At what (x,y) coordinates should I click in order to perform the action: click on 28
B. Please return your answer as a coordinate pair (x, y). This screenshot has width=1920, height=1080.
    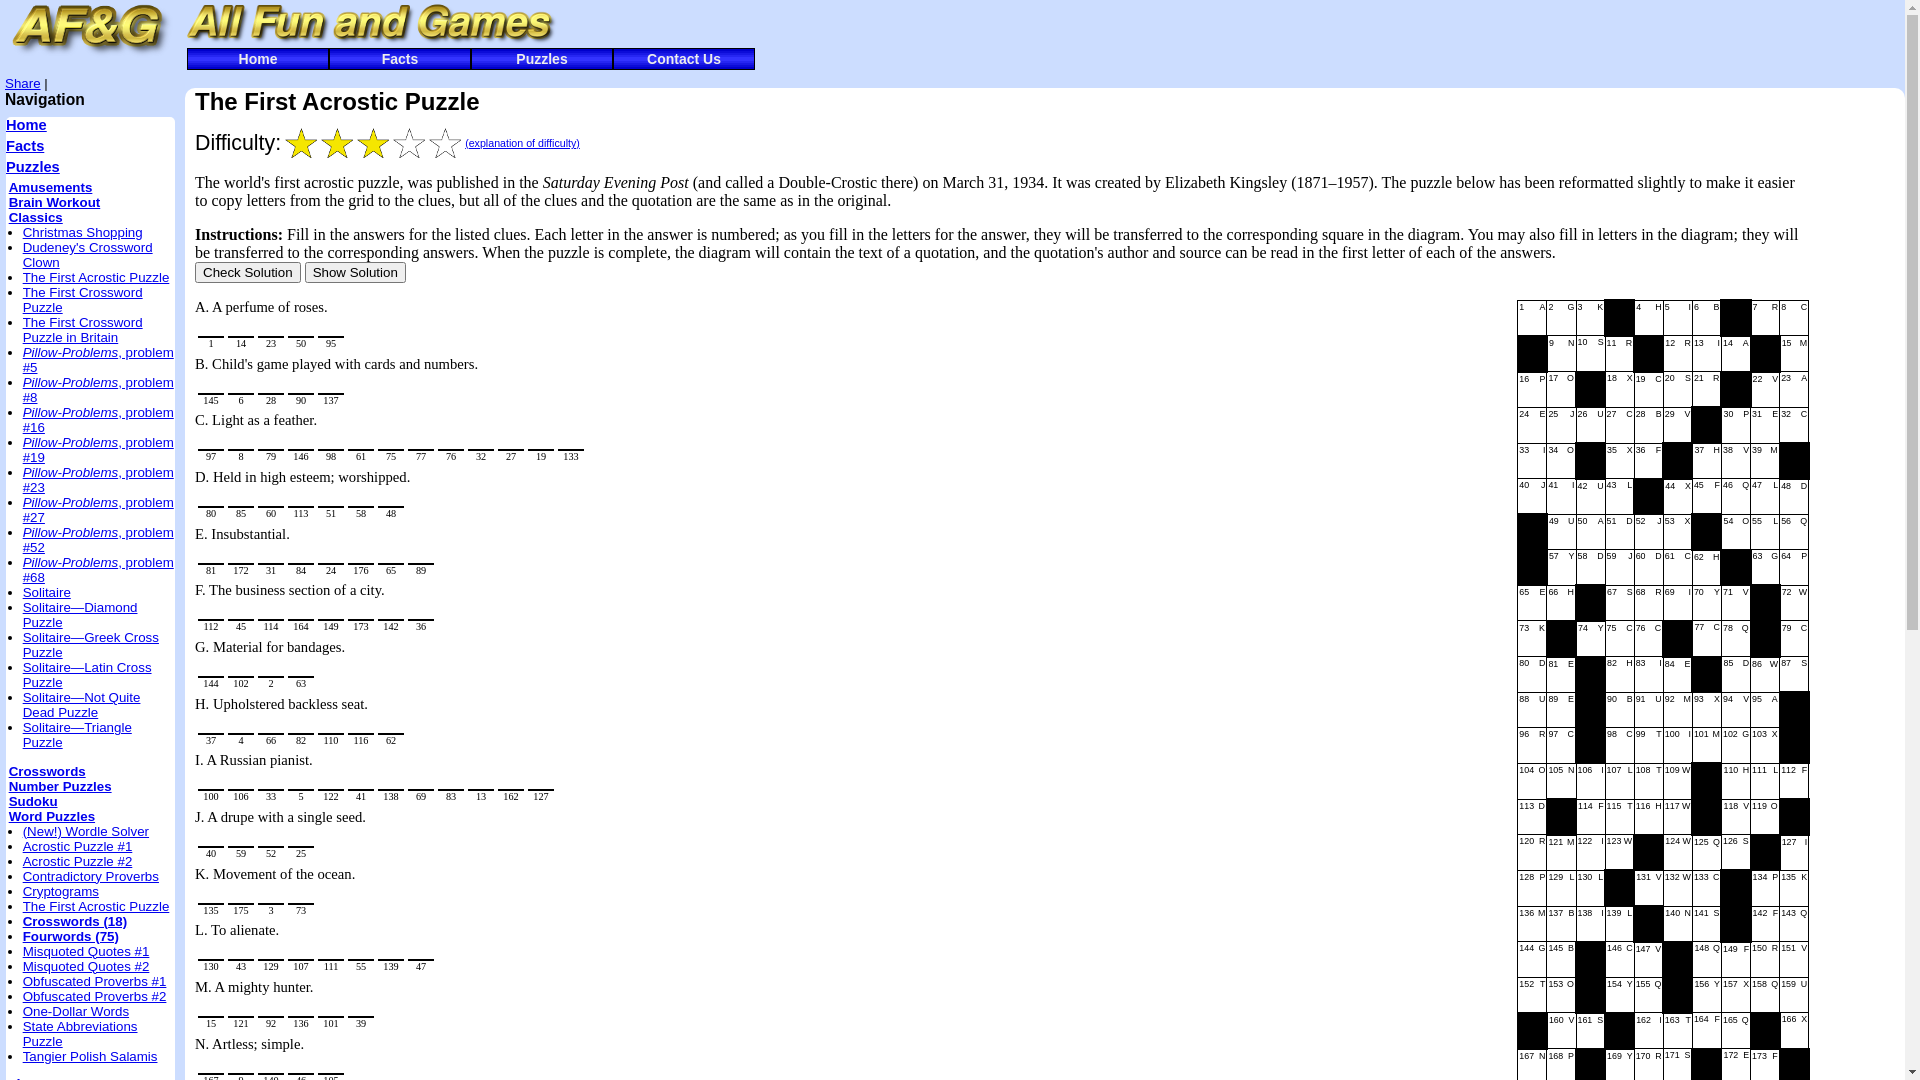
    Looking at the image, I should click on (1648, 425).